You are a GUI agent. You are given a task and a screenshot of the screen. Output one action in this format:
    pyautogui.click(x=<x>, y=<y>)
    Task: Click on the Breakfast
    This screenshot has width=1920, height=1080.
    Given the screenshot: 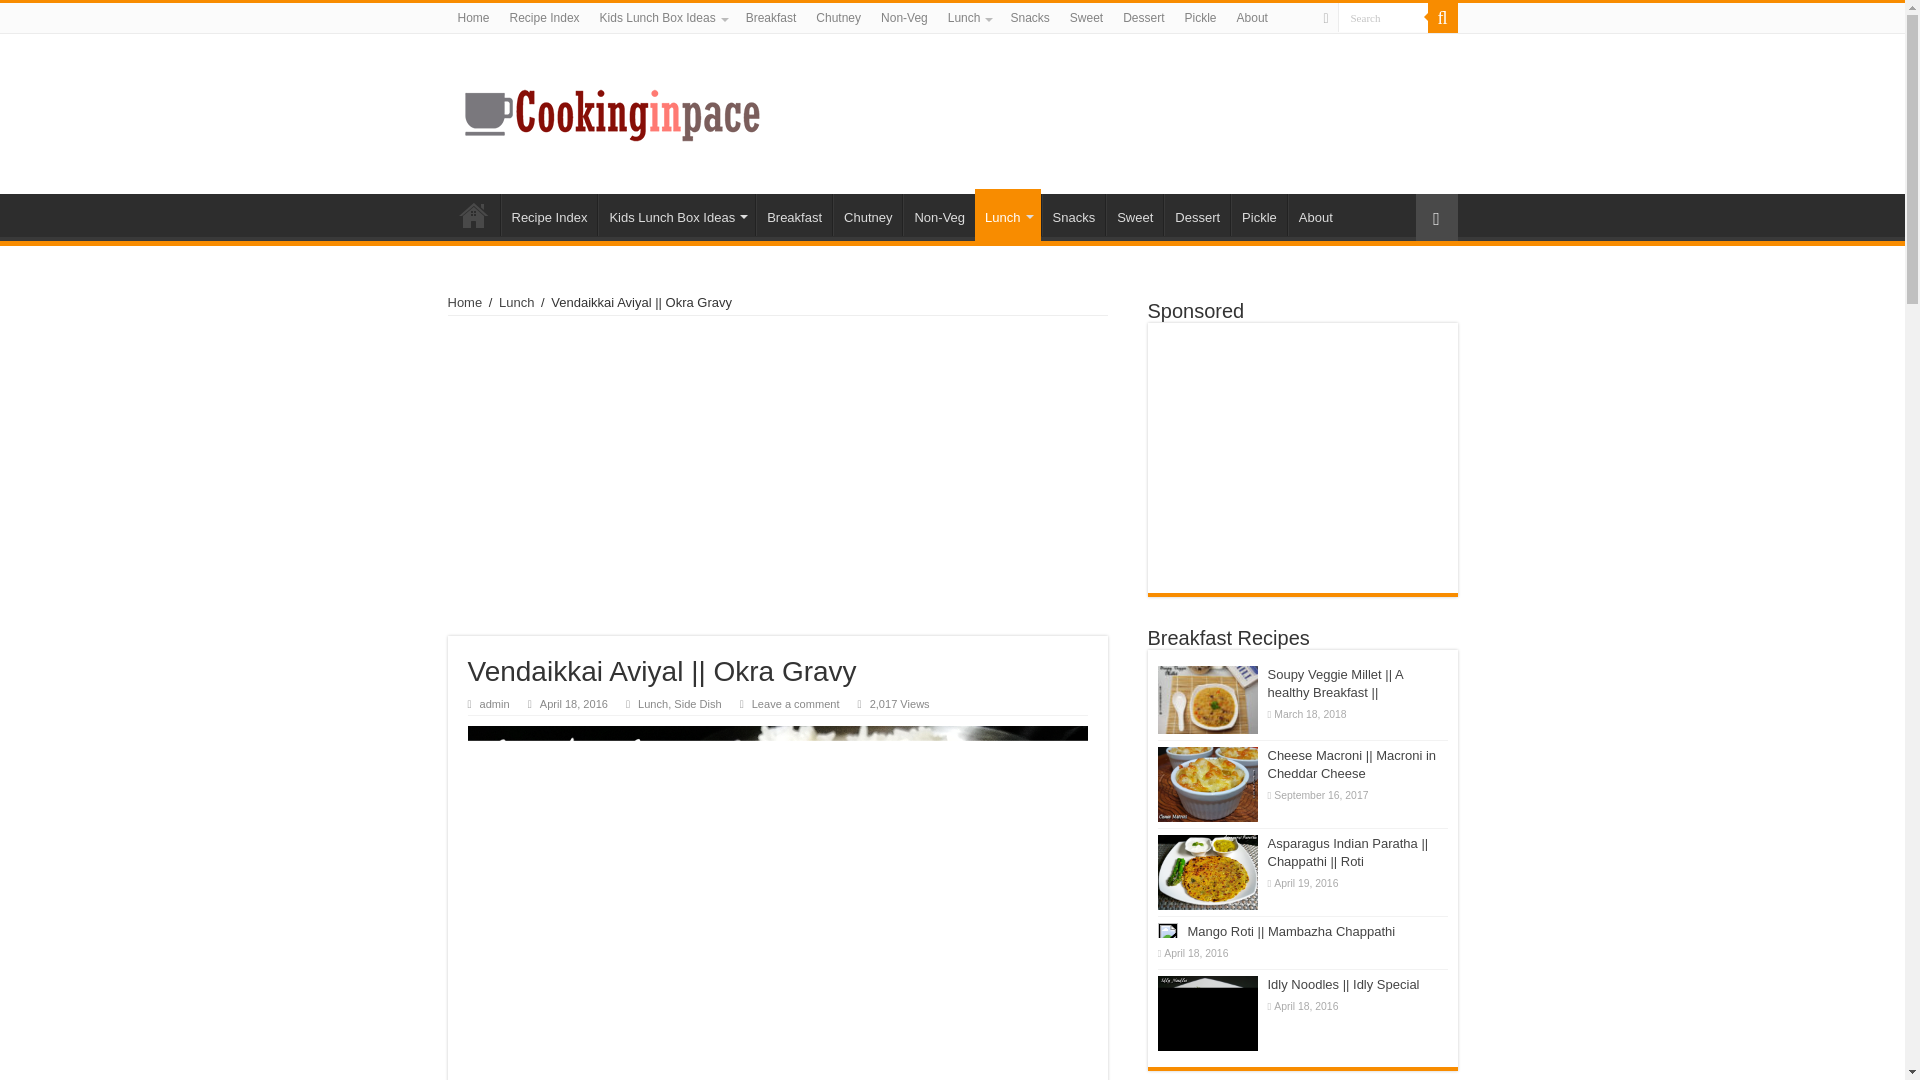 What is the action you would take?
    pyautogui.click(x=770, y=18)
    